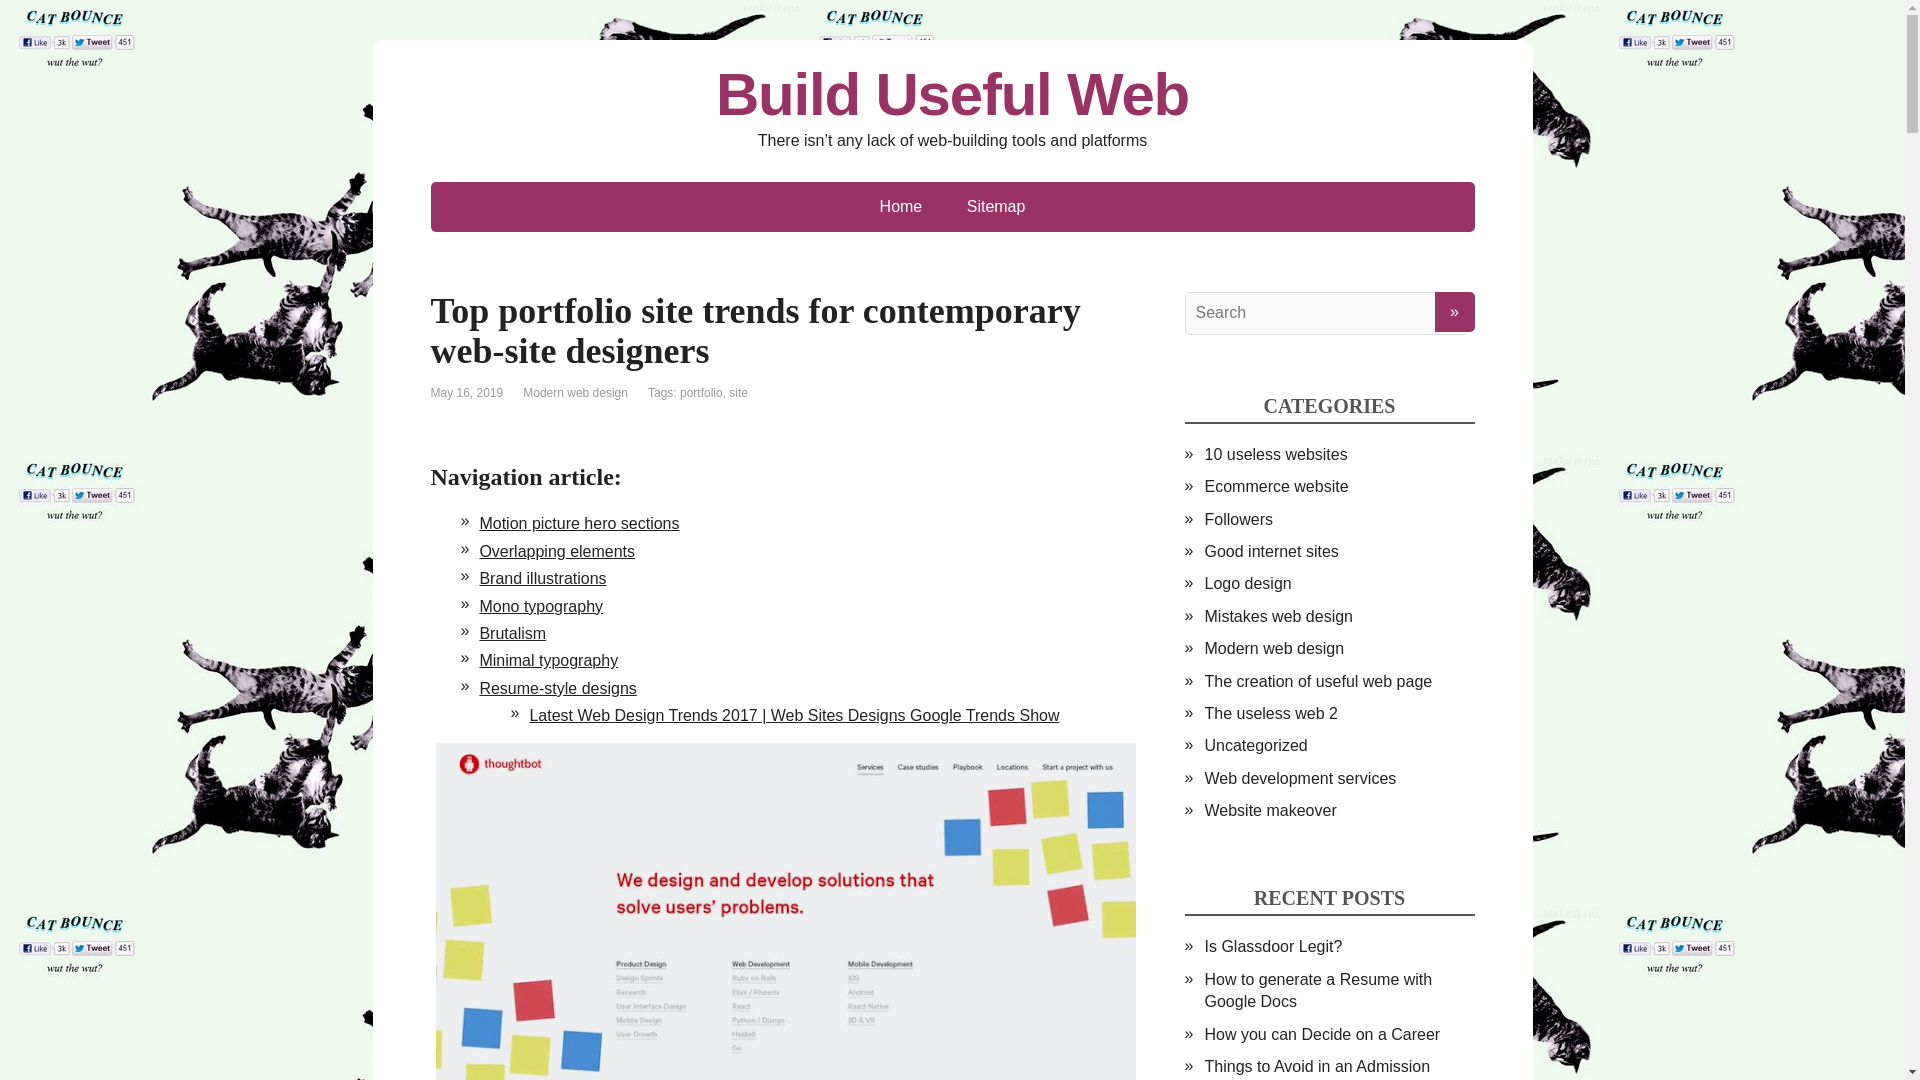 The height and width of the screenshot is (1080, 1920). What do you see at coordinates (574, 392) in the screenshot?
I see `Modern web design` at bounding box center [574, 392].